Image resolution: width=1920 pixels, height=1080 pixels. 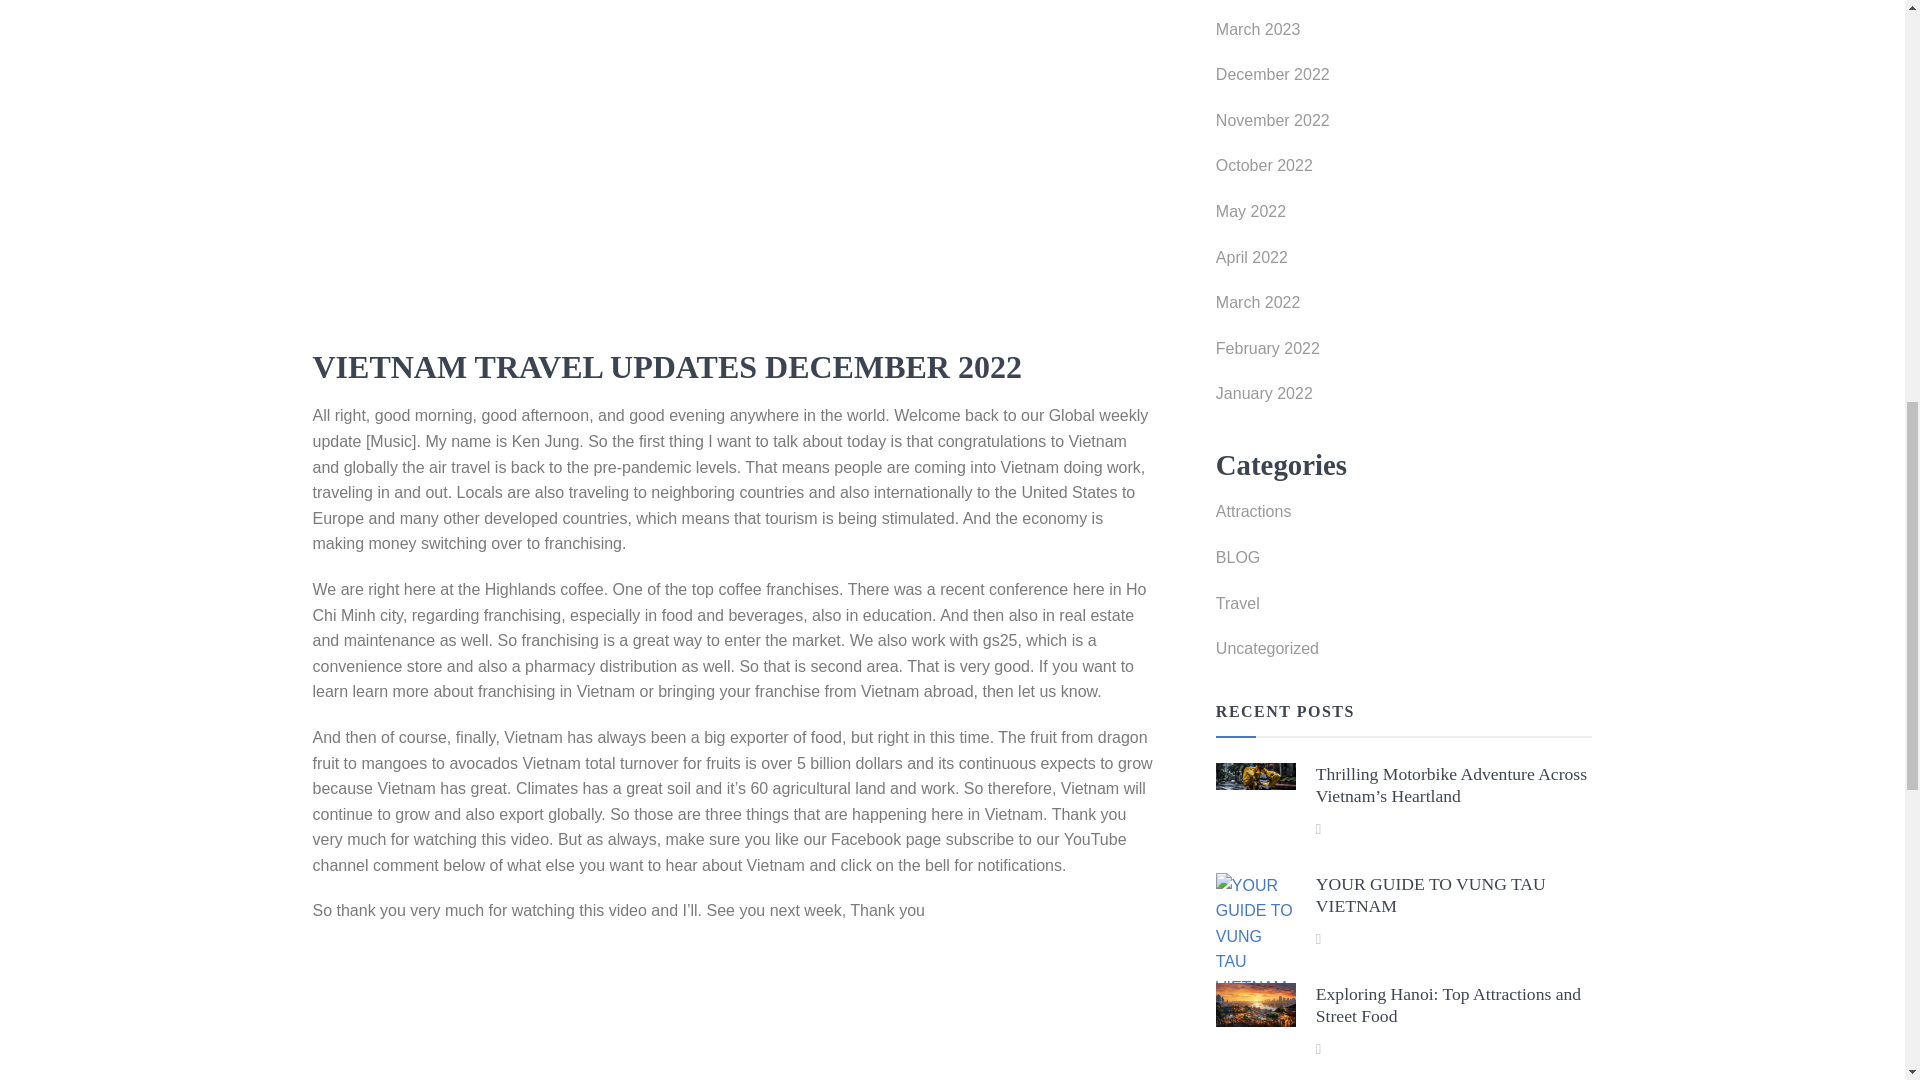 I want to click on April 2022, so click(x=1404, y=262).